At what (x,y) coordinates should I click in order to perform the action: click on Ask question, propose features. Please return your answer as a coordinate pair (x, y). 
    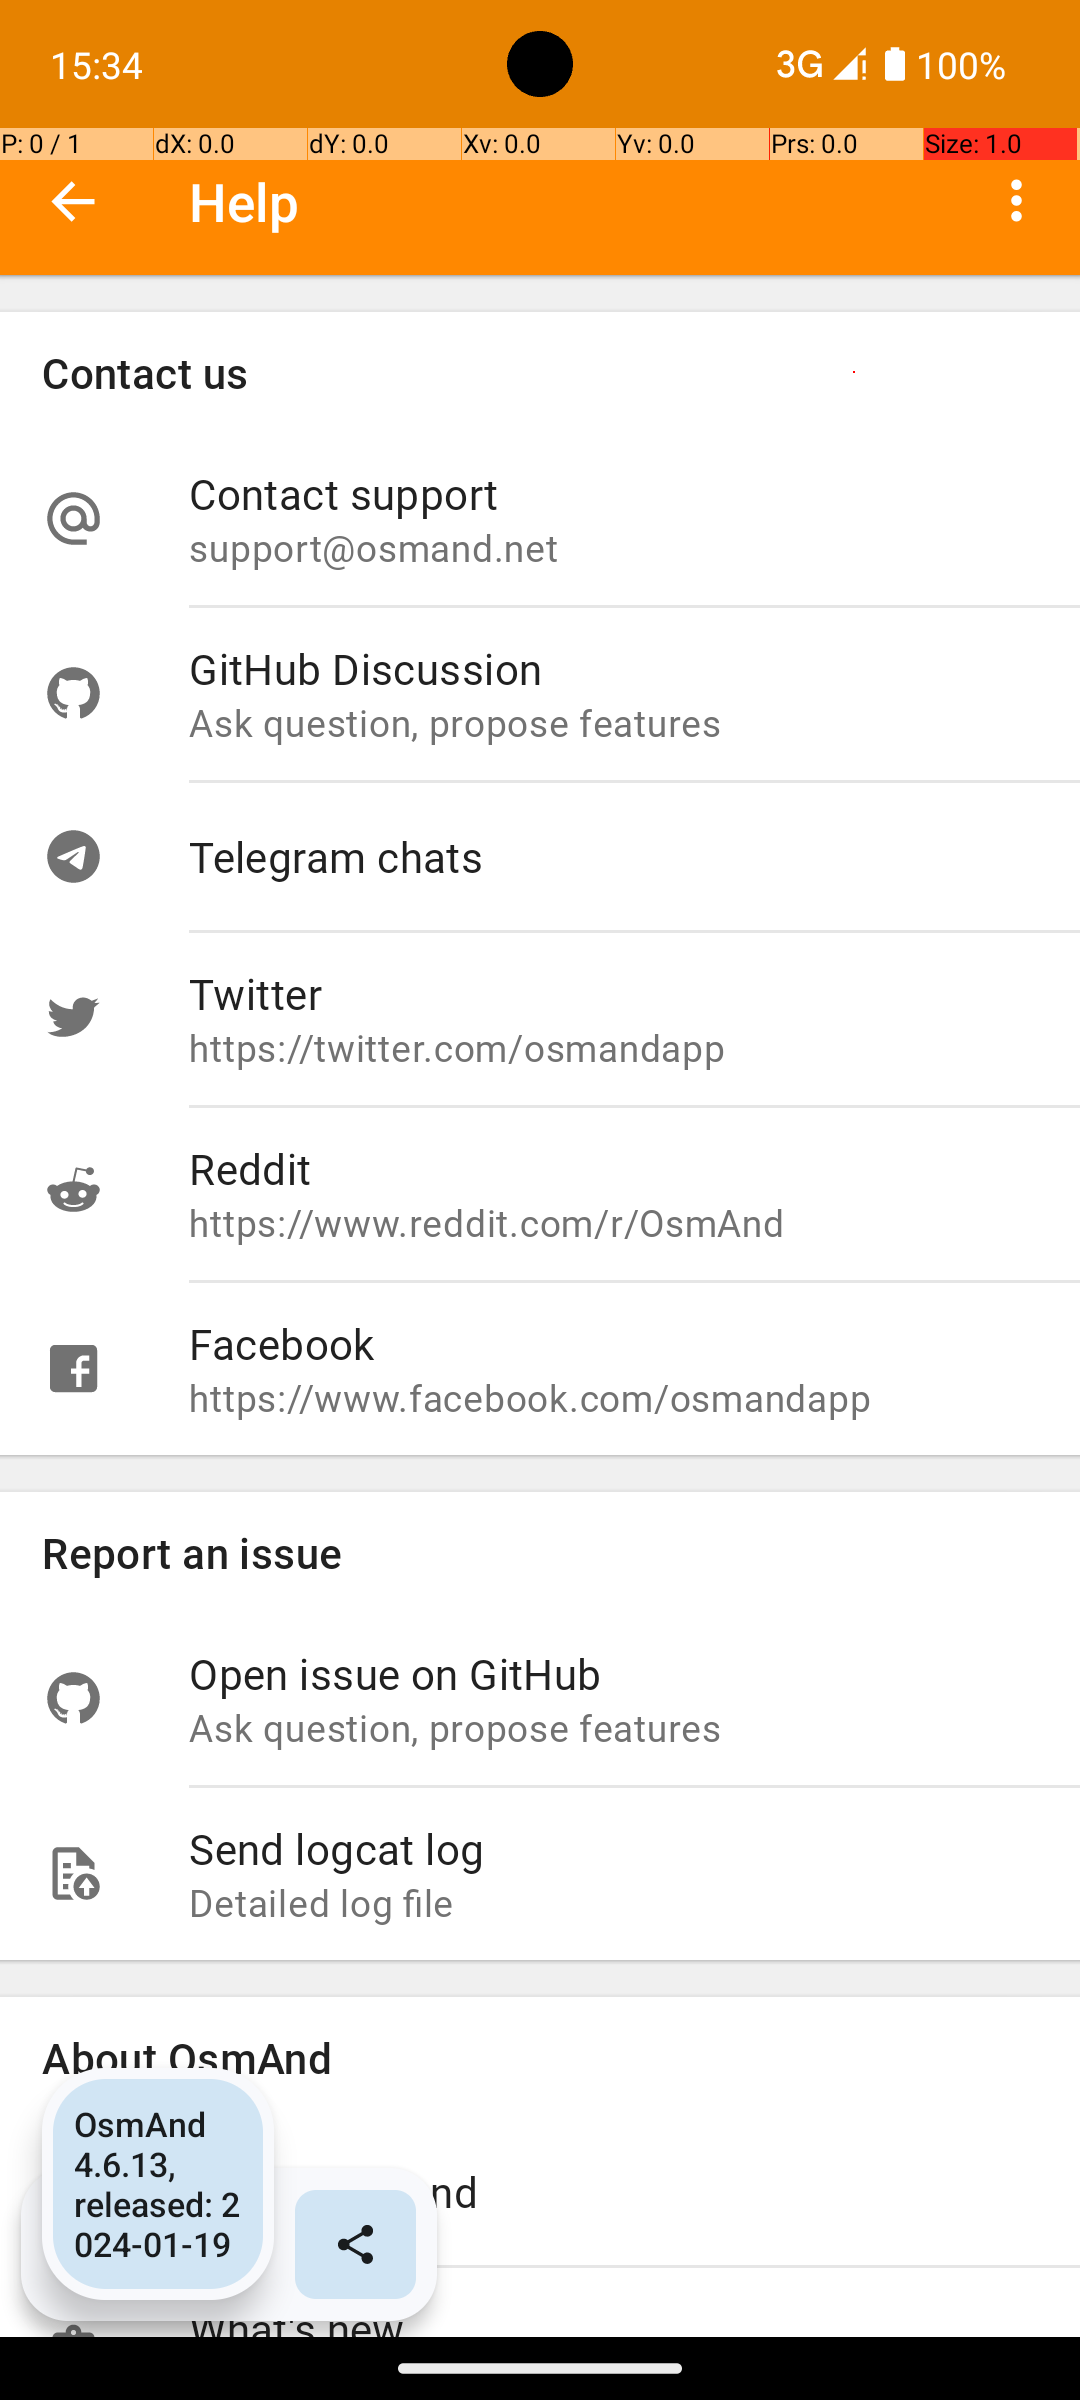
    Looking at the image, I should click on (614, 722).